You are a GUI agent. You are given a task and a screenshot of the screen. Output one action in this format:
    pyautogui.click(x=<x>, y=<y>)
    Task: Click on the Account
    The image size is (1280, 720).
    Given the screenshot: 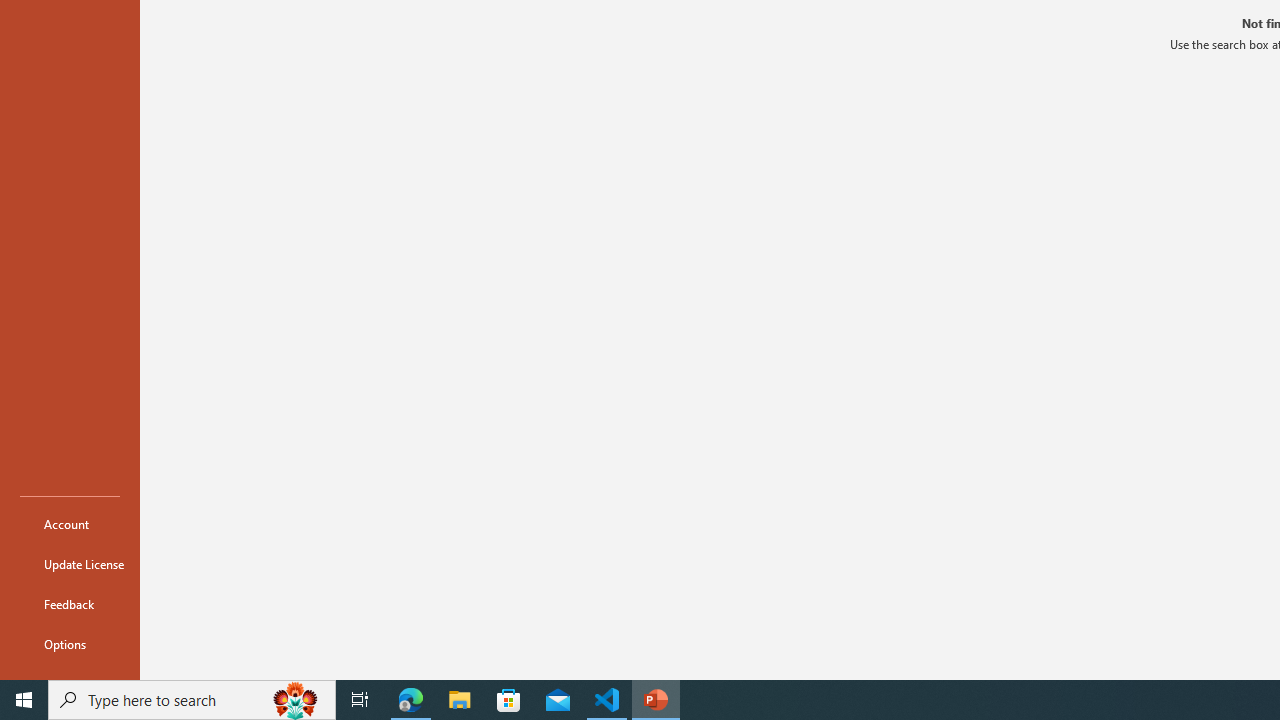 What is the action you would take?
    pyautogui.click(x=70, y=524)
    